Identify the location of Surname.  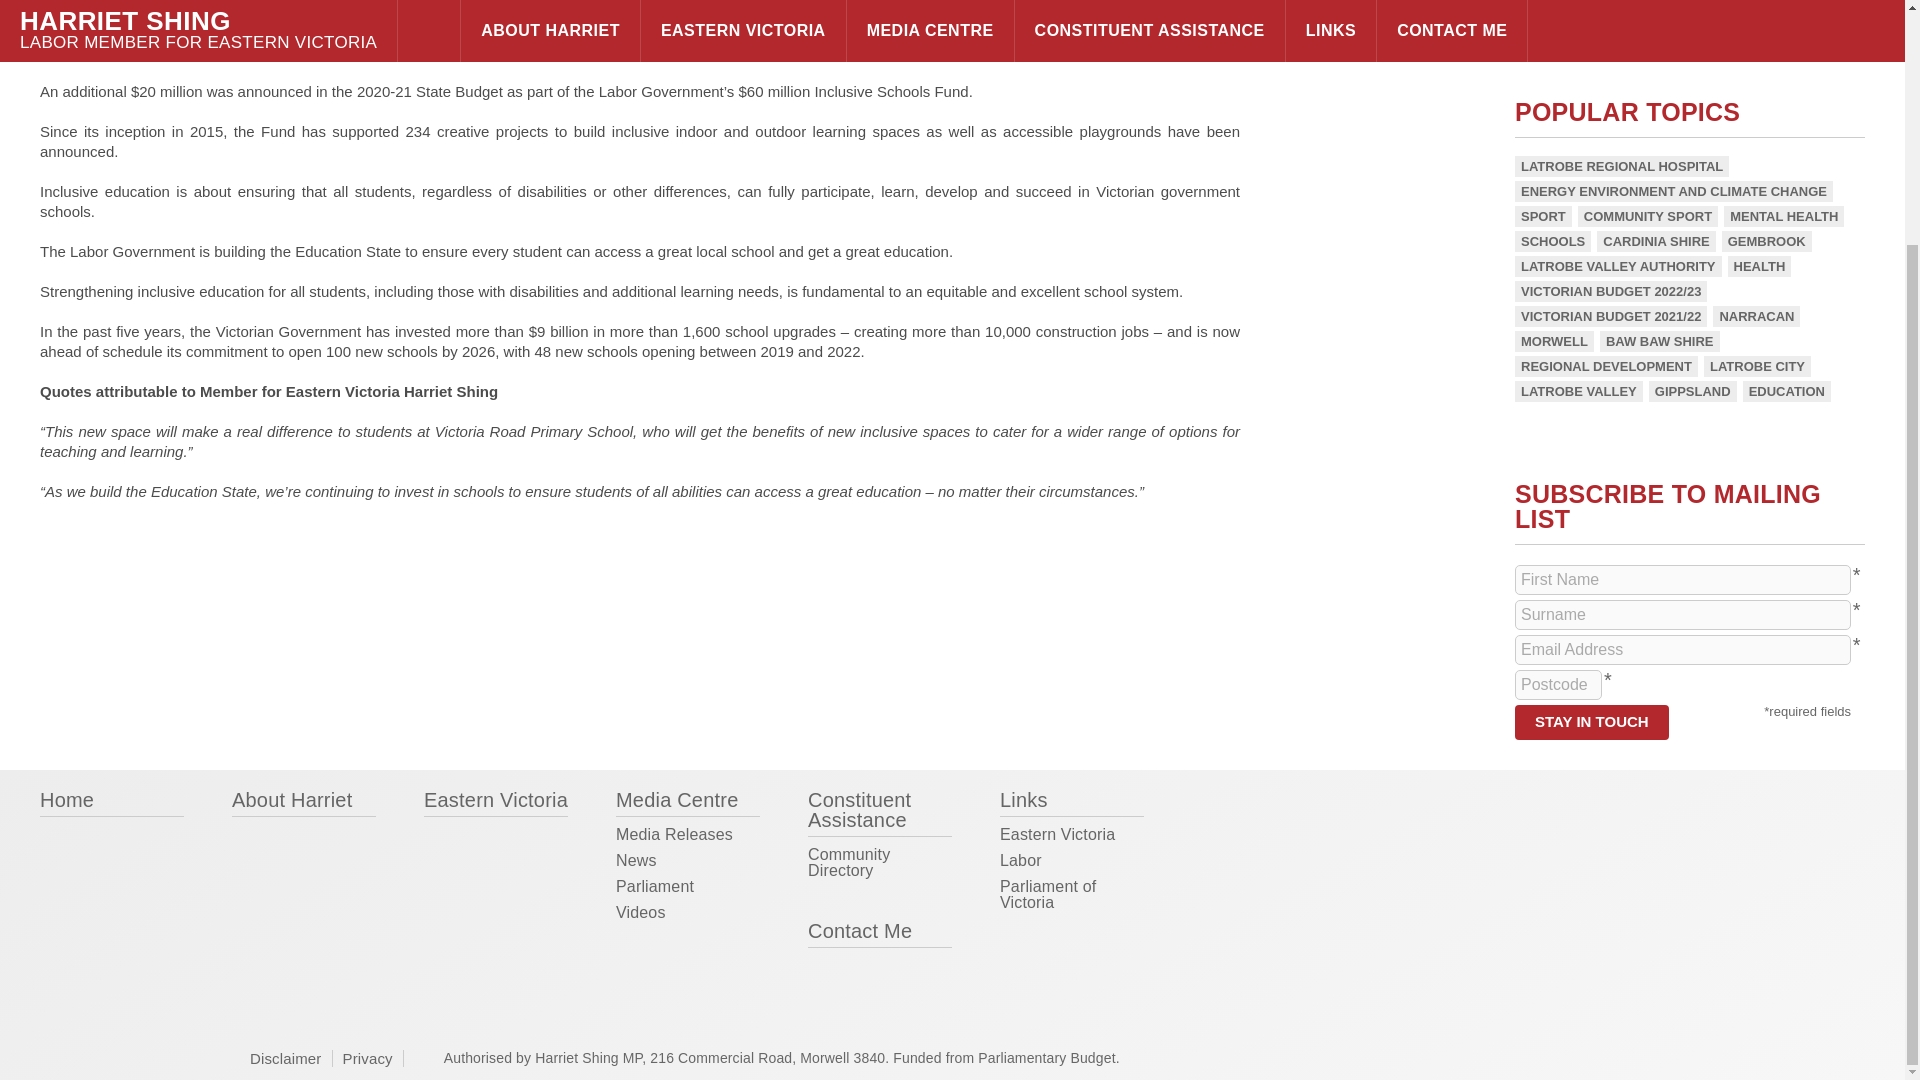
(1682, 614).